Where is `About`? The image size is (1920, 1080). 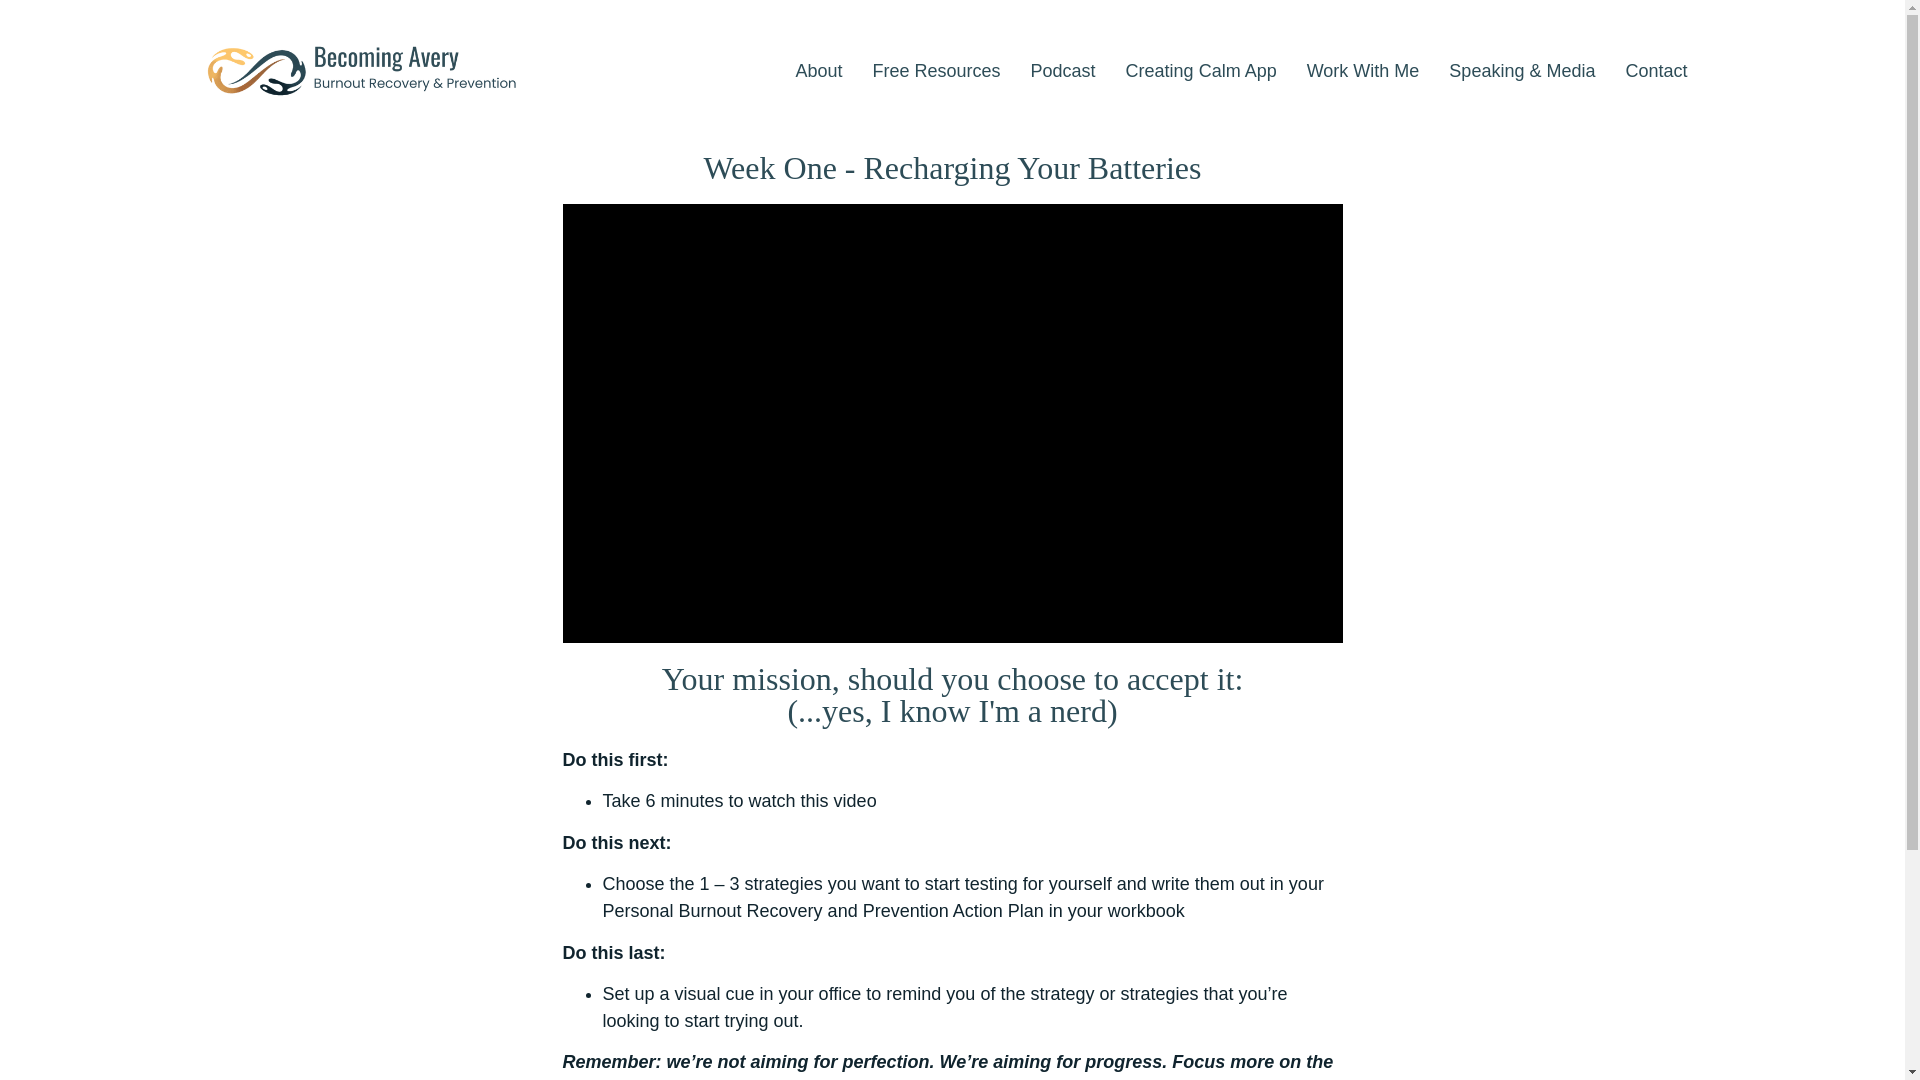 About is located at coordinates (818, 70).